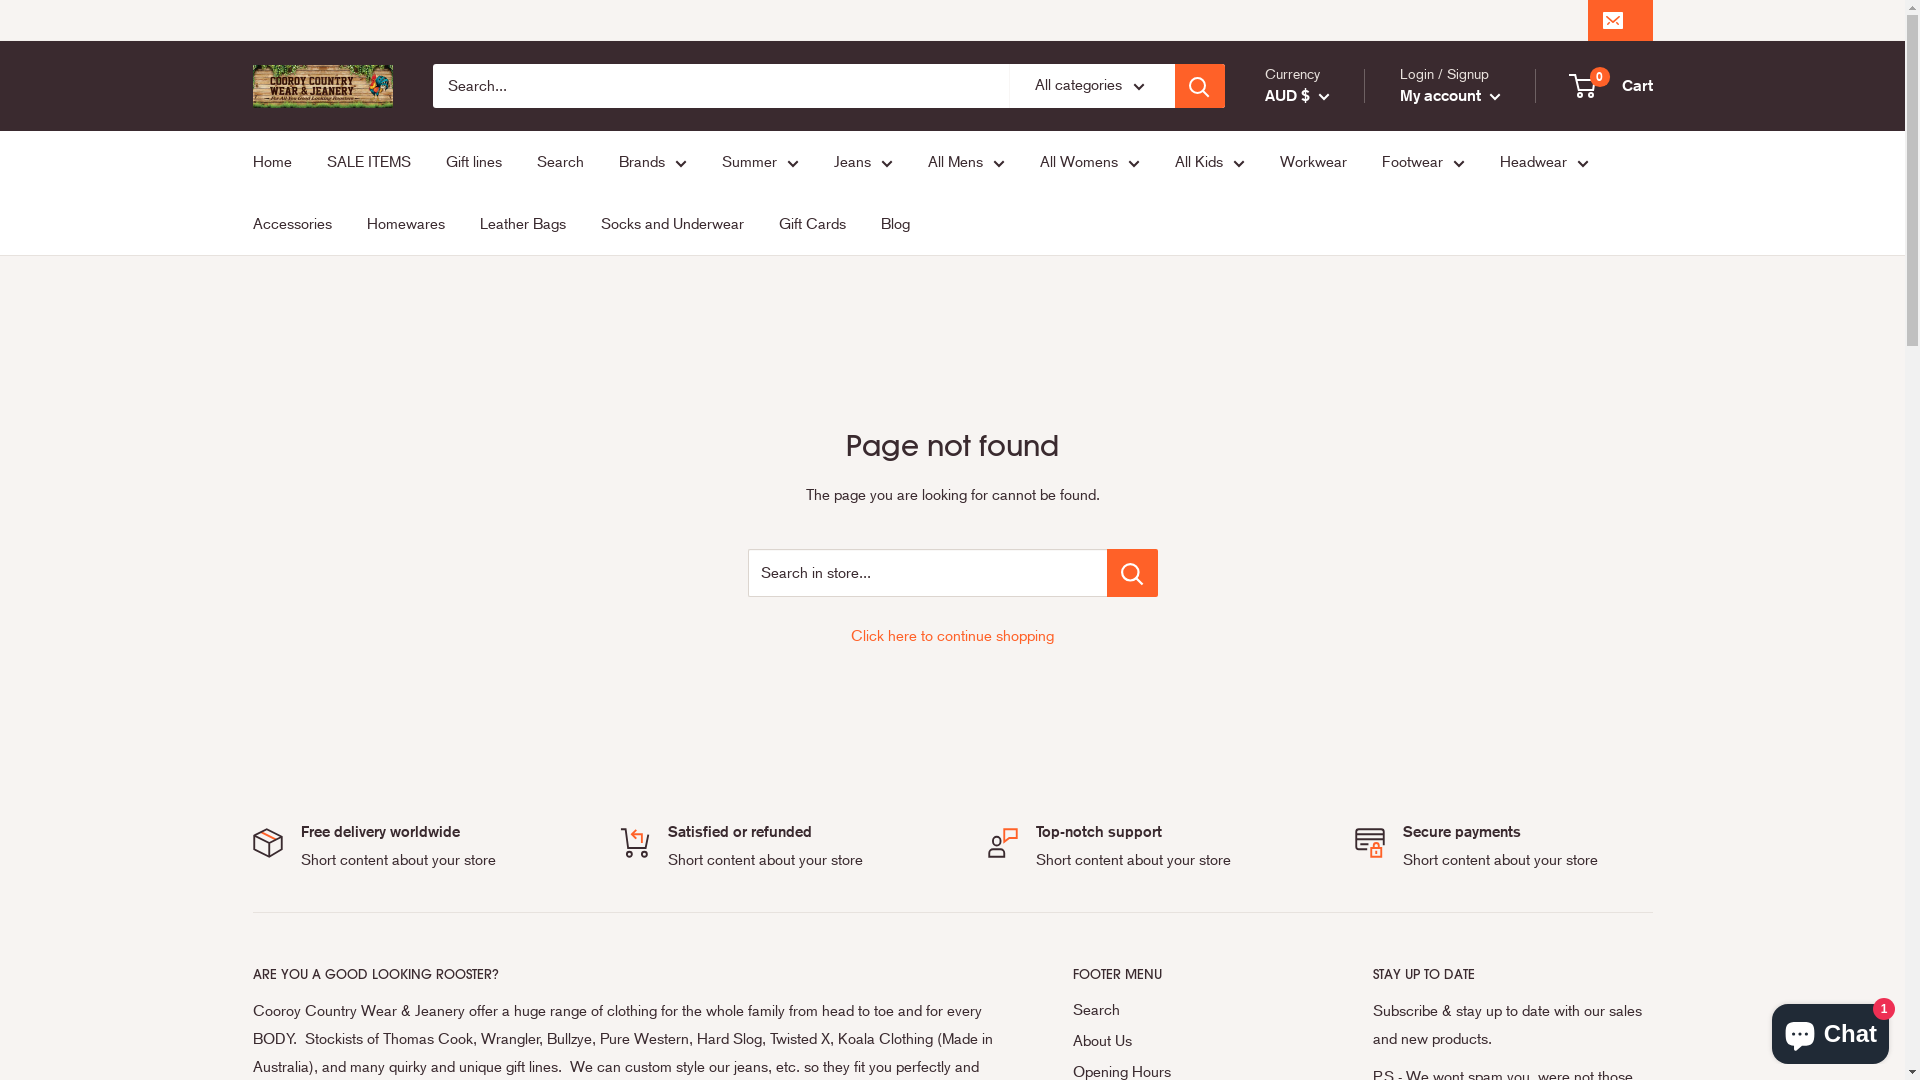 This screenshot has height=1080, width=1920. Describe the element at coordinates (1327, 318) in the screenshot. I see `AED` at that location.